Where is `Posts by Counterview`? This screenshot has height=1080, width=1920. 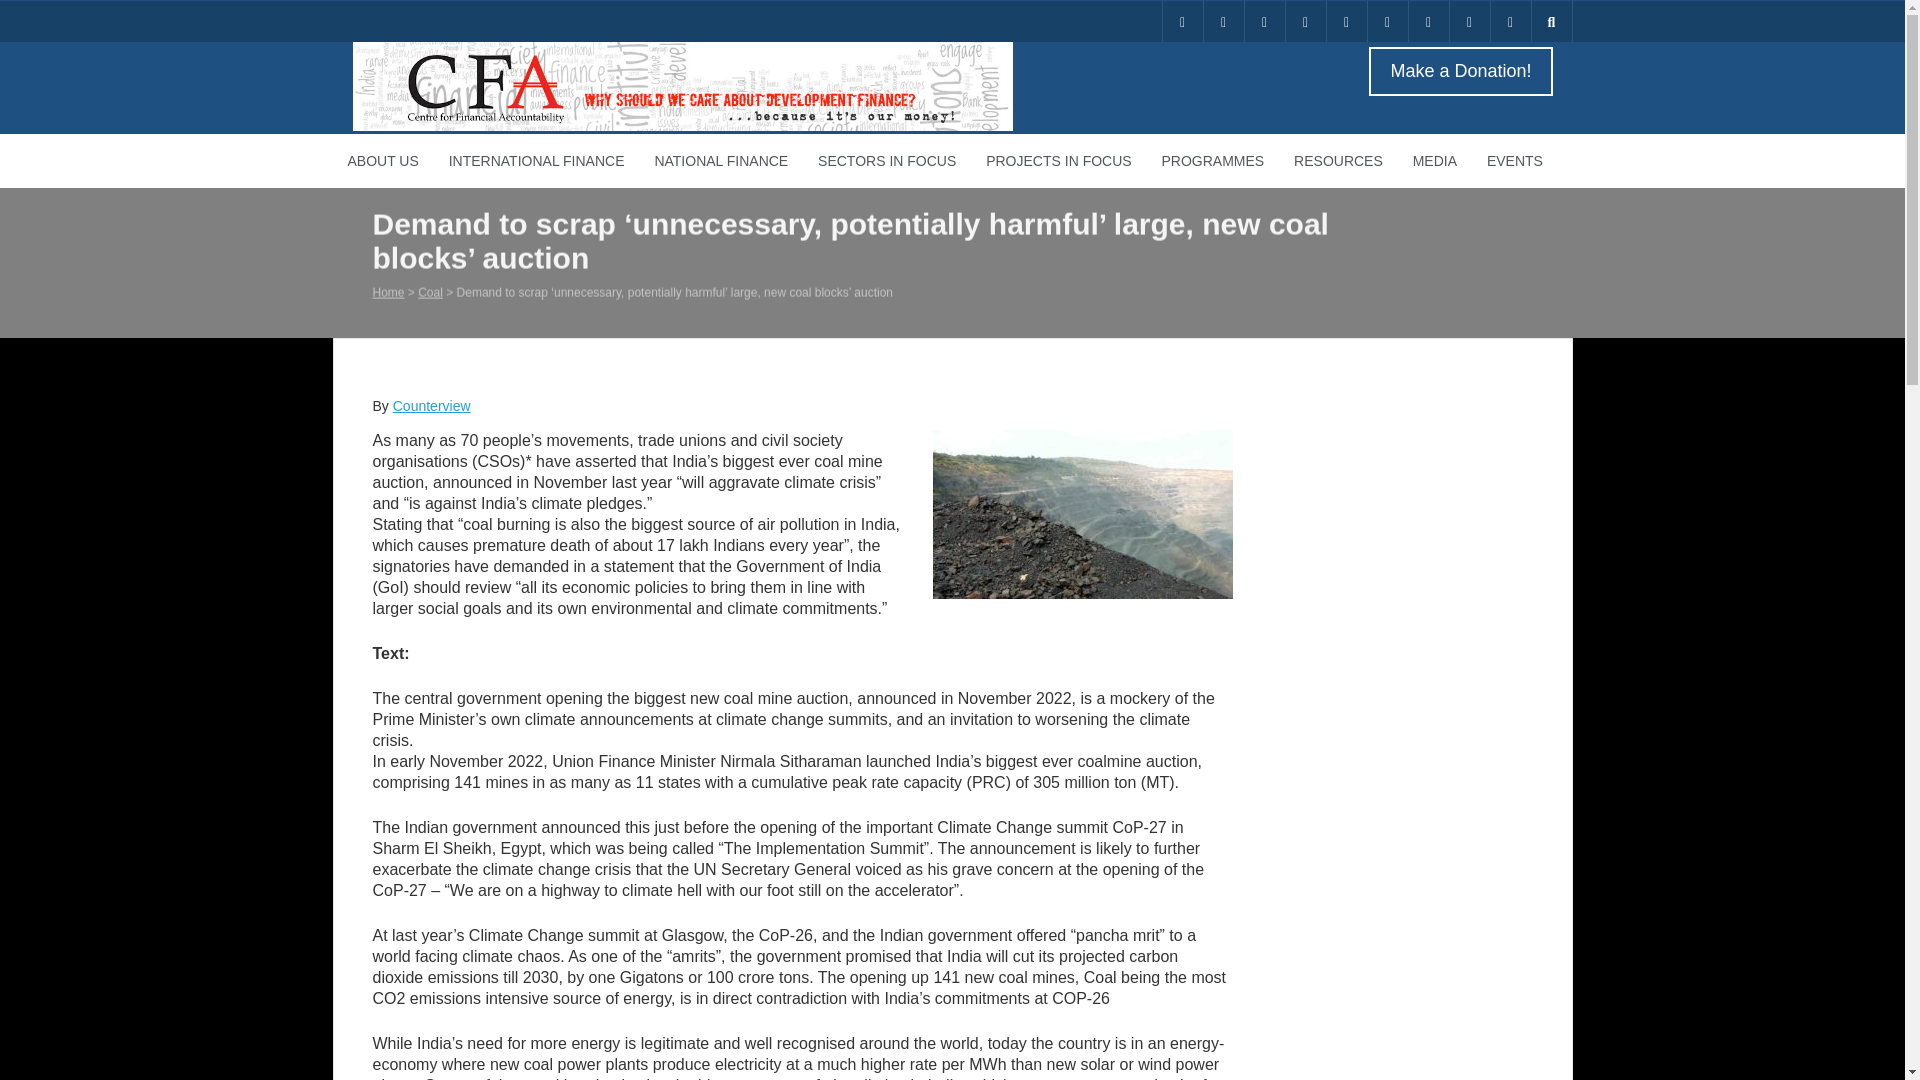 Posts by Counterview is located at coordinates (432, 406).